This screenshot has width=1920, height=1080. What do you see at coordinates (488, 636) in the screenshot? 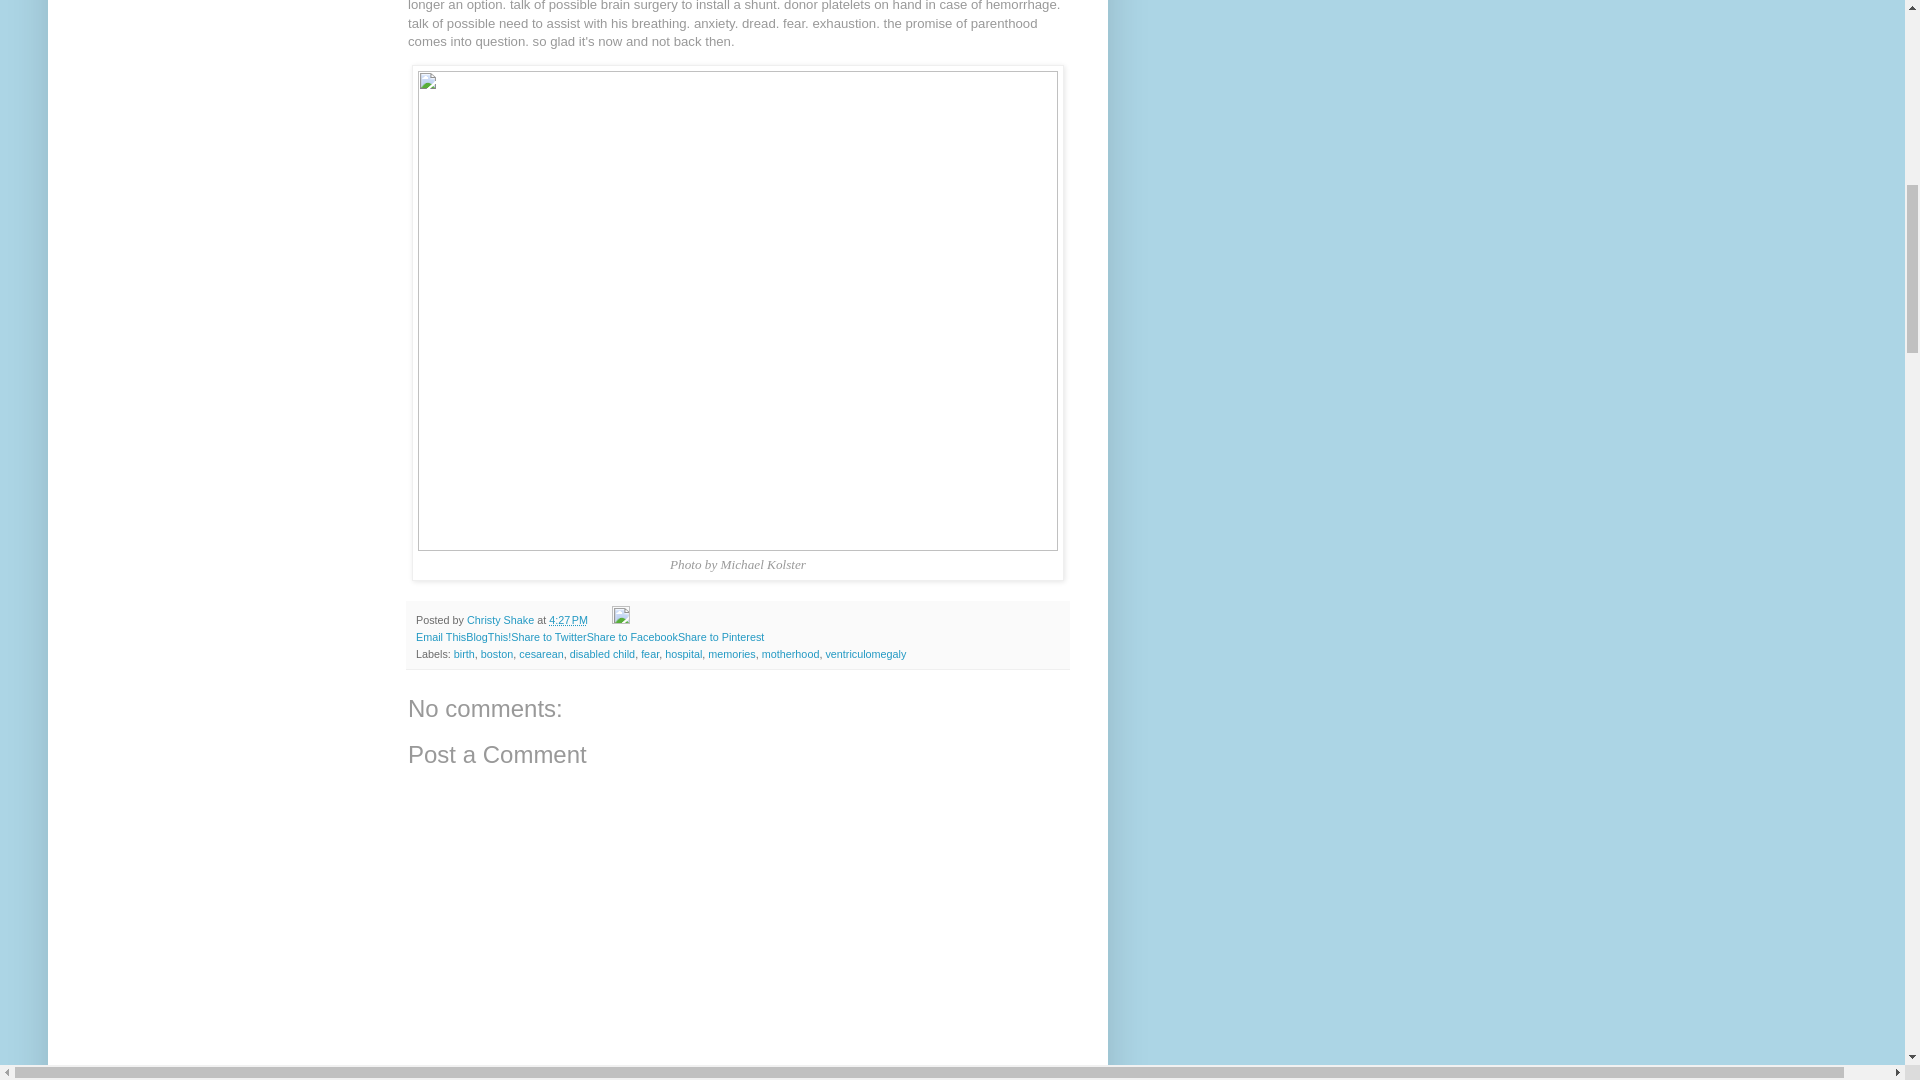
I see `BlogThis!` at bounding box center [488, 636].